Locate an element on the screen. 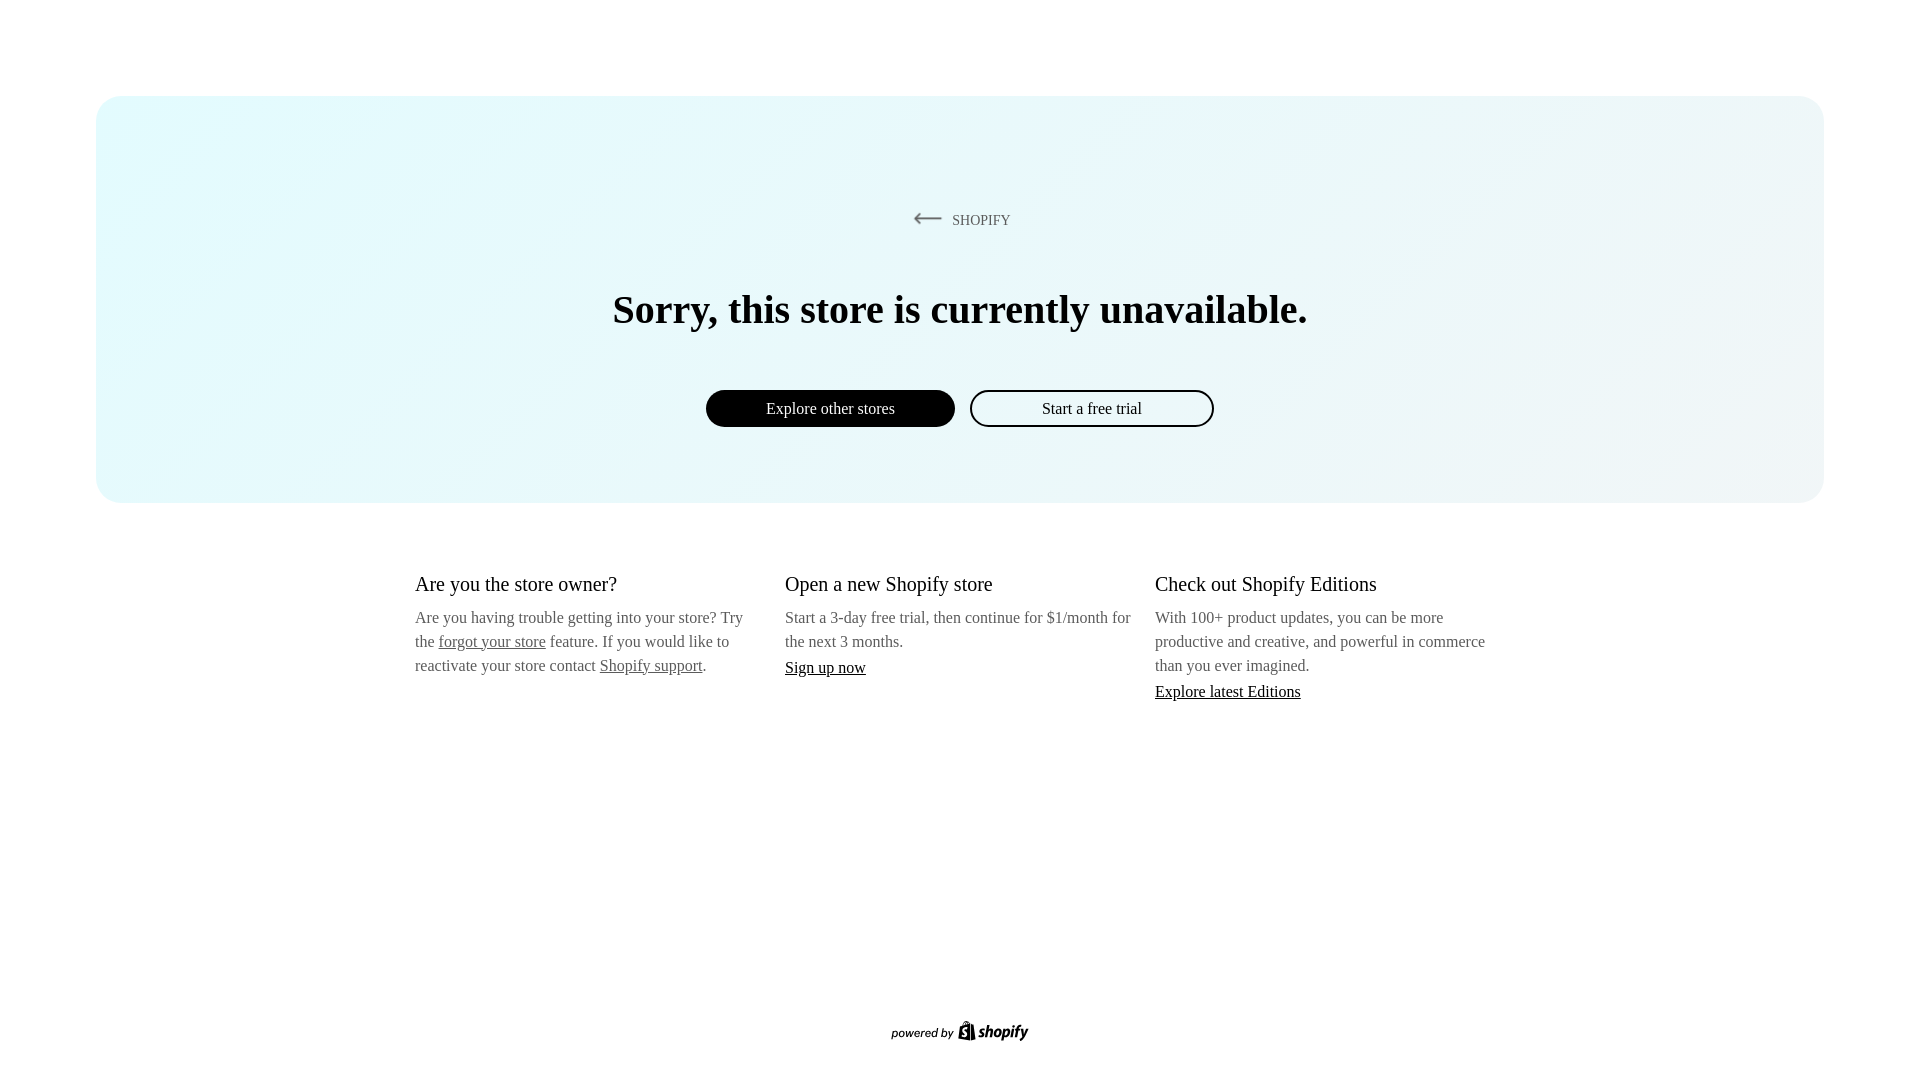 This screenshot has height=1080, width=1920. SHOPIFY is located at coordinates (958, 219).